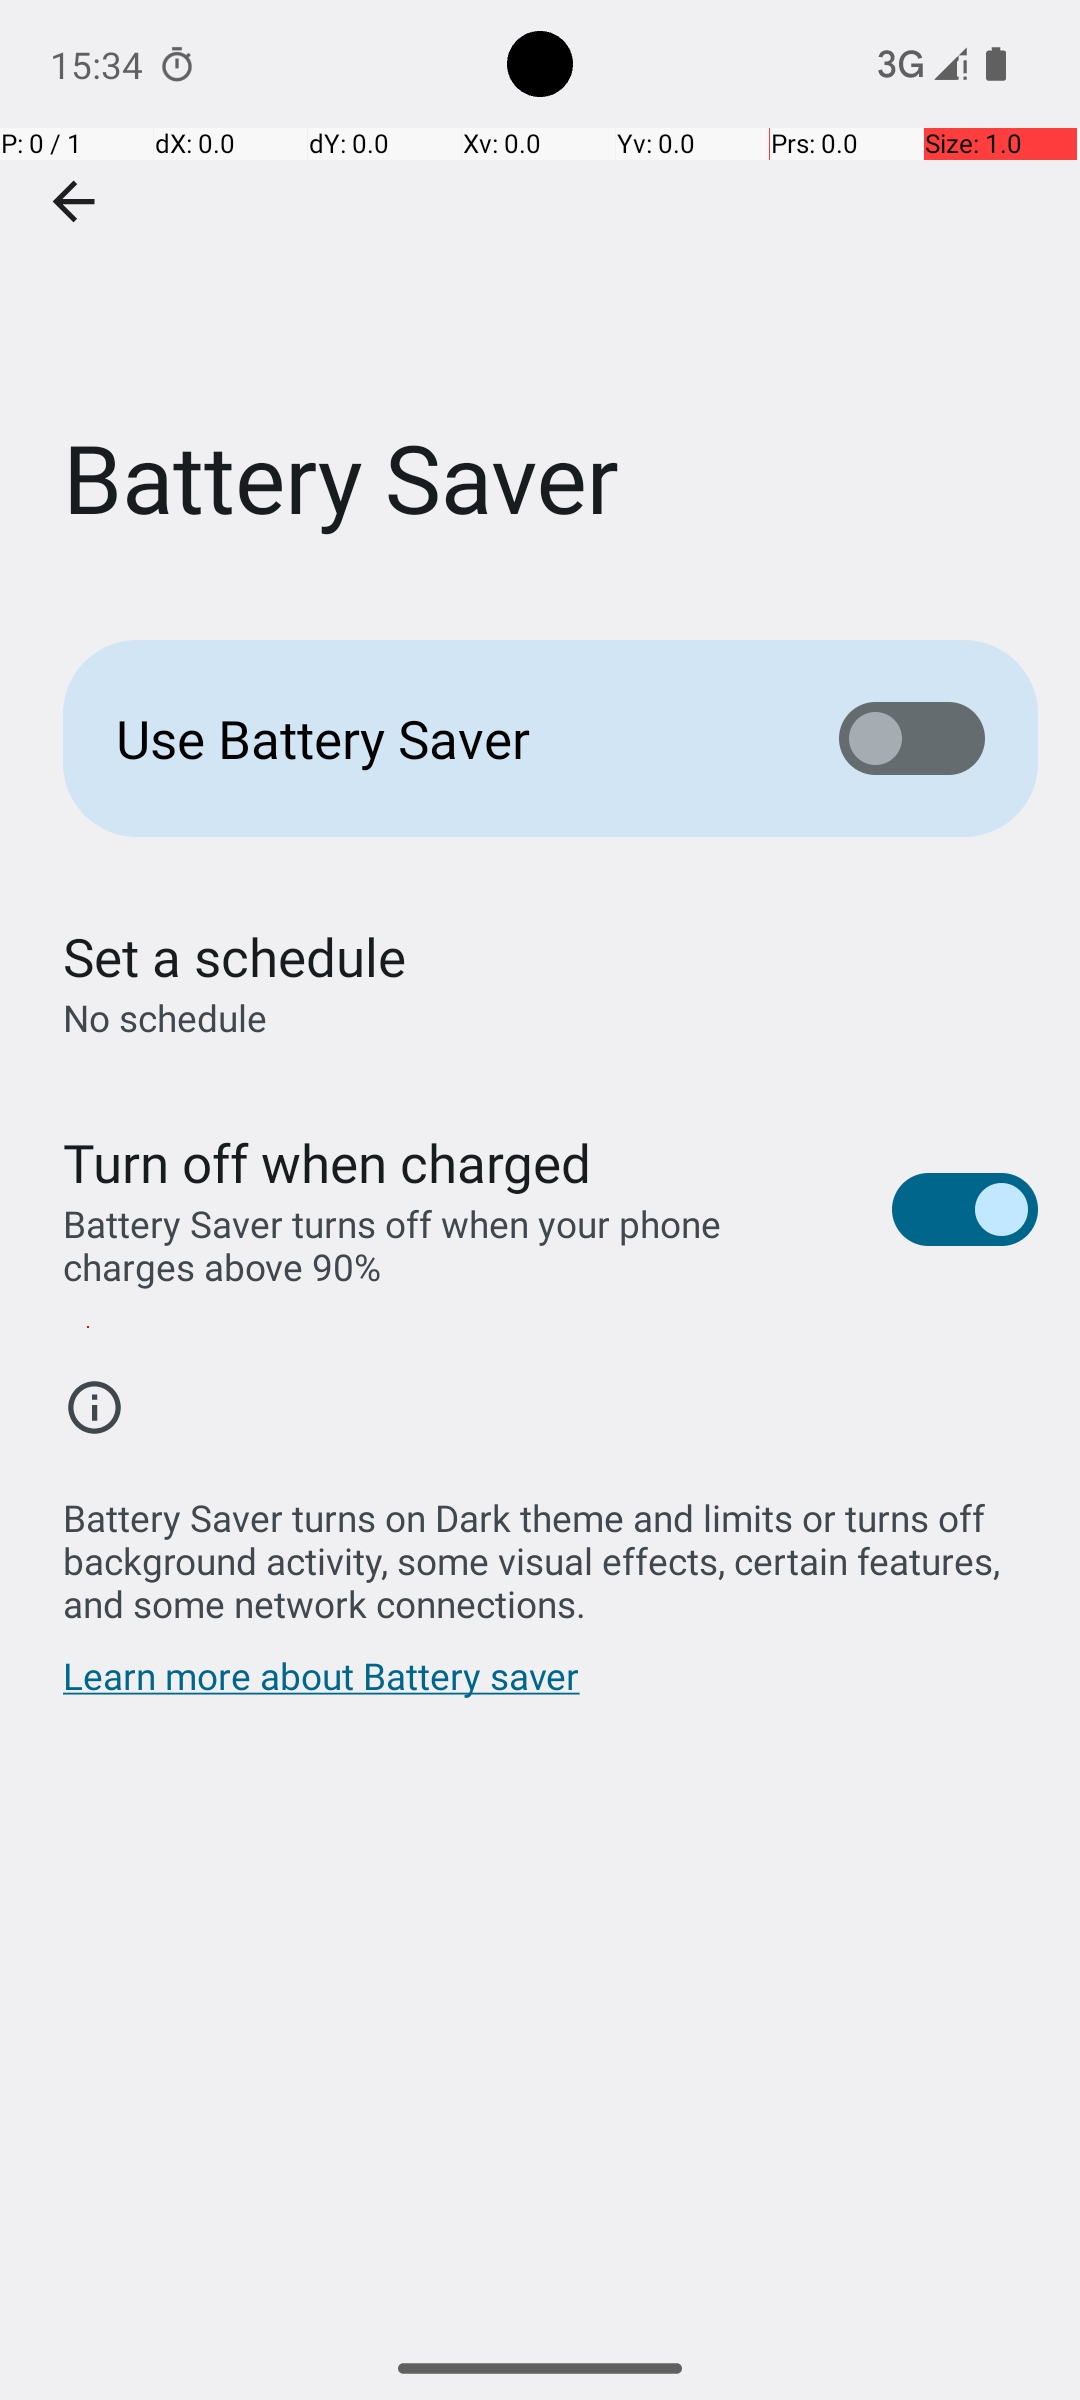 This screenshot has width=1080, height=2400. What do you see at coordinates (456, 1245) in the screenshot?
I see `Battery Saver turns off when your phone charges above 90%` at bounding box center [456, 1245].